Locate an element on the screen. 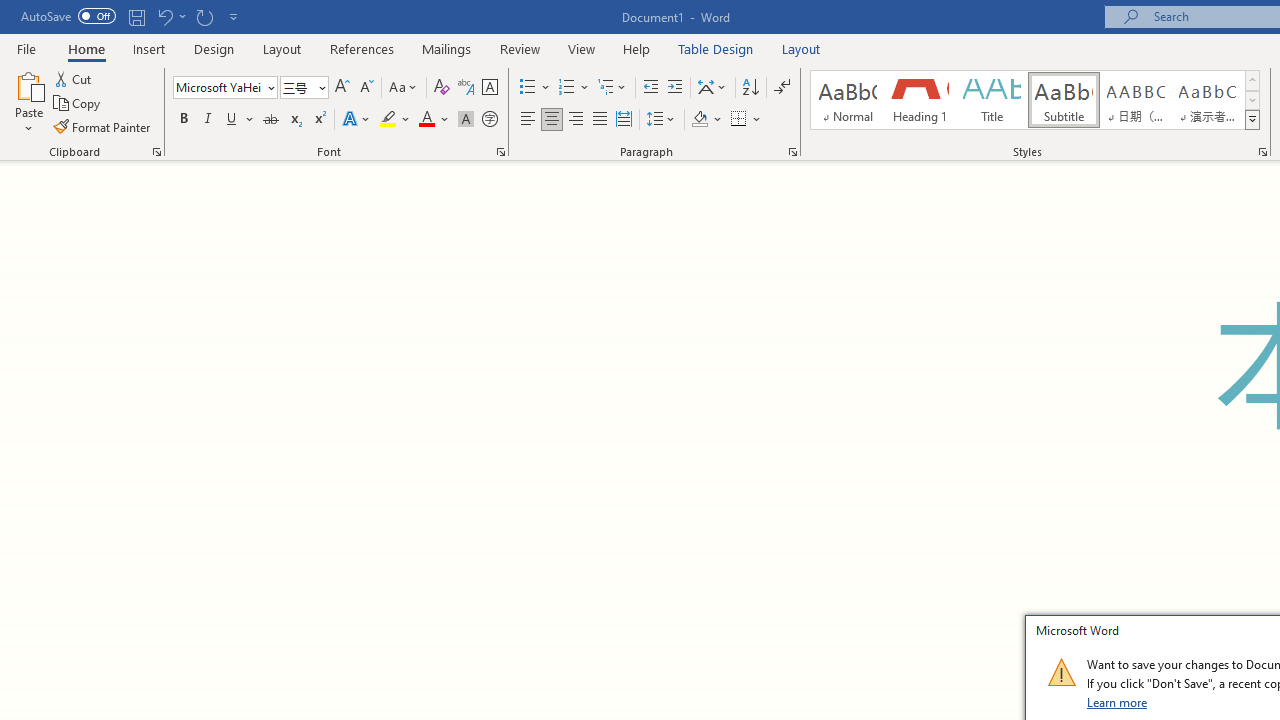 This screenshot has width=1280, height=720. Format Painter is located at coordinates (103, 126).